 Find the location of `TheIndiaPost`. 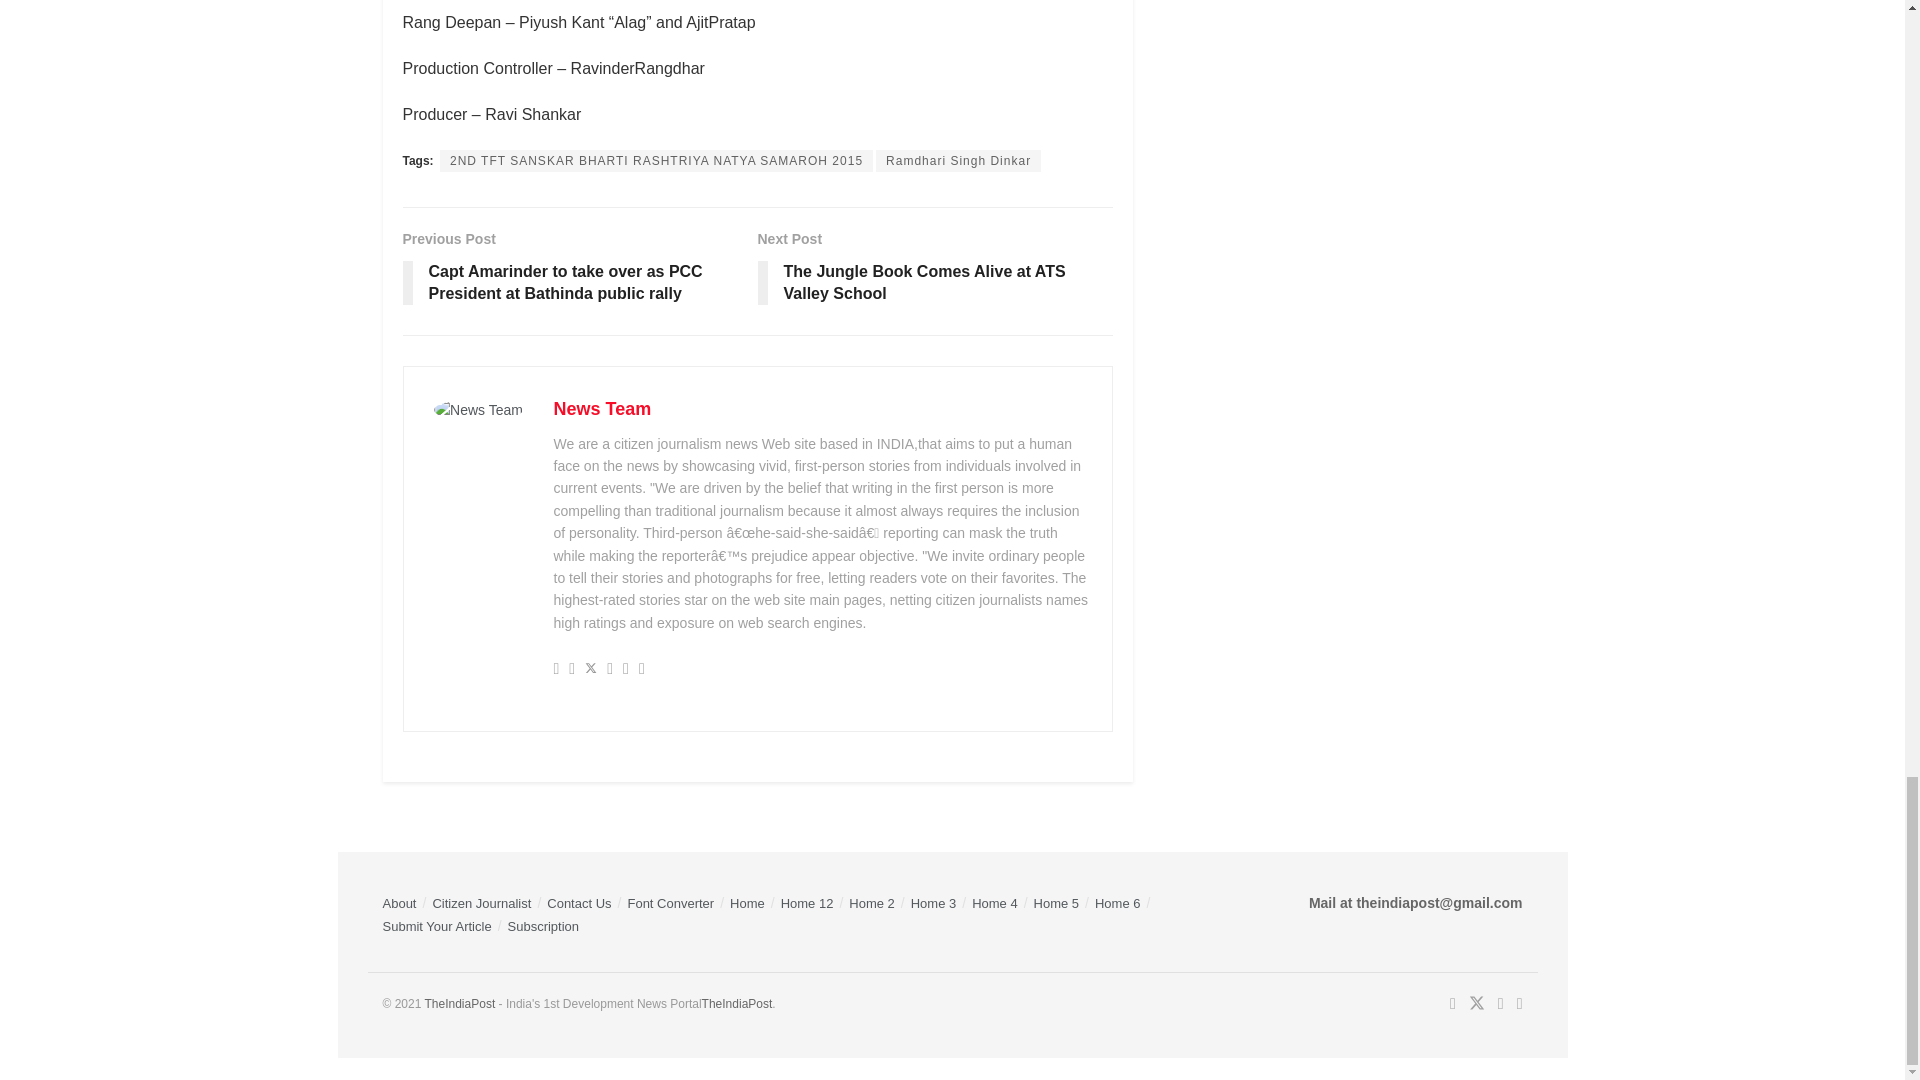

TheIndiaPost is located at coordinates (738, 1003).